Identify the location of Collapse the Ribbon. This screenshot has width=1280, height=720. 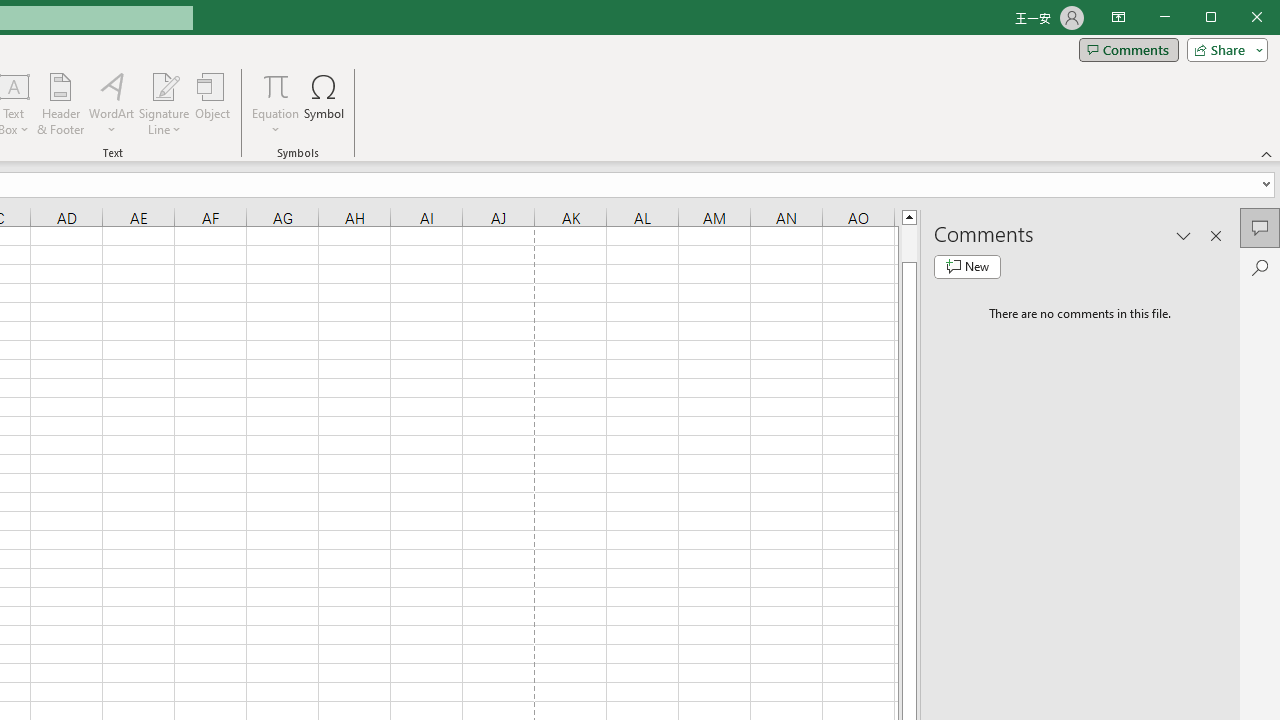
(1267, 154).